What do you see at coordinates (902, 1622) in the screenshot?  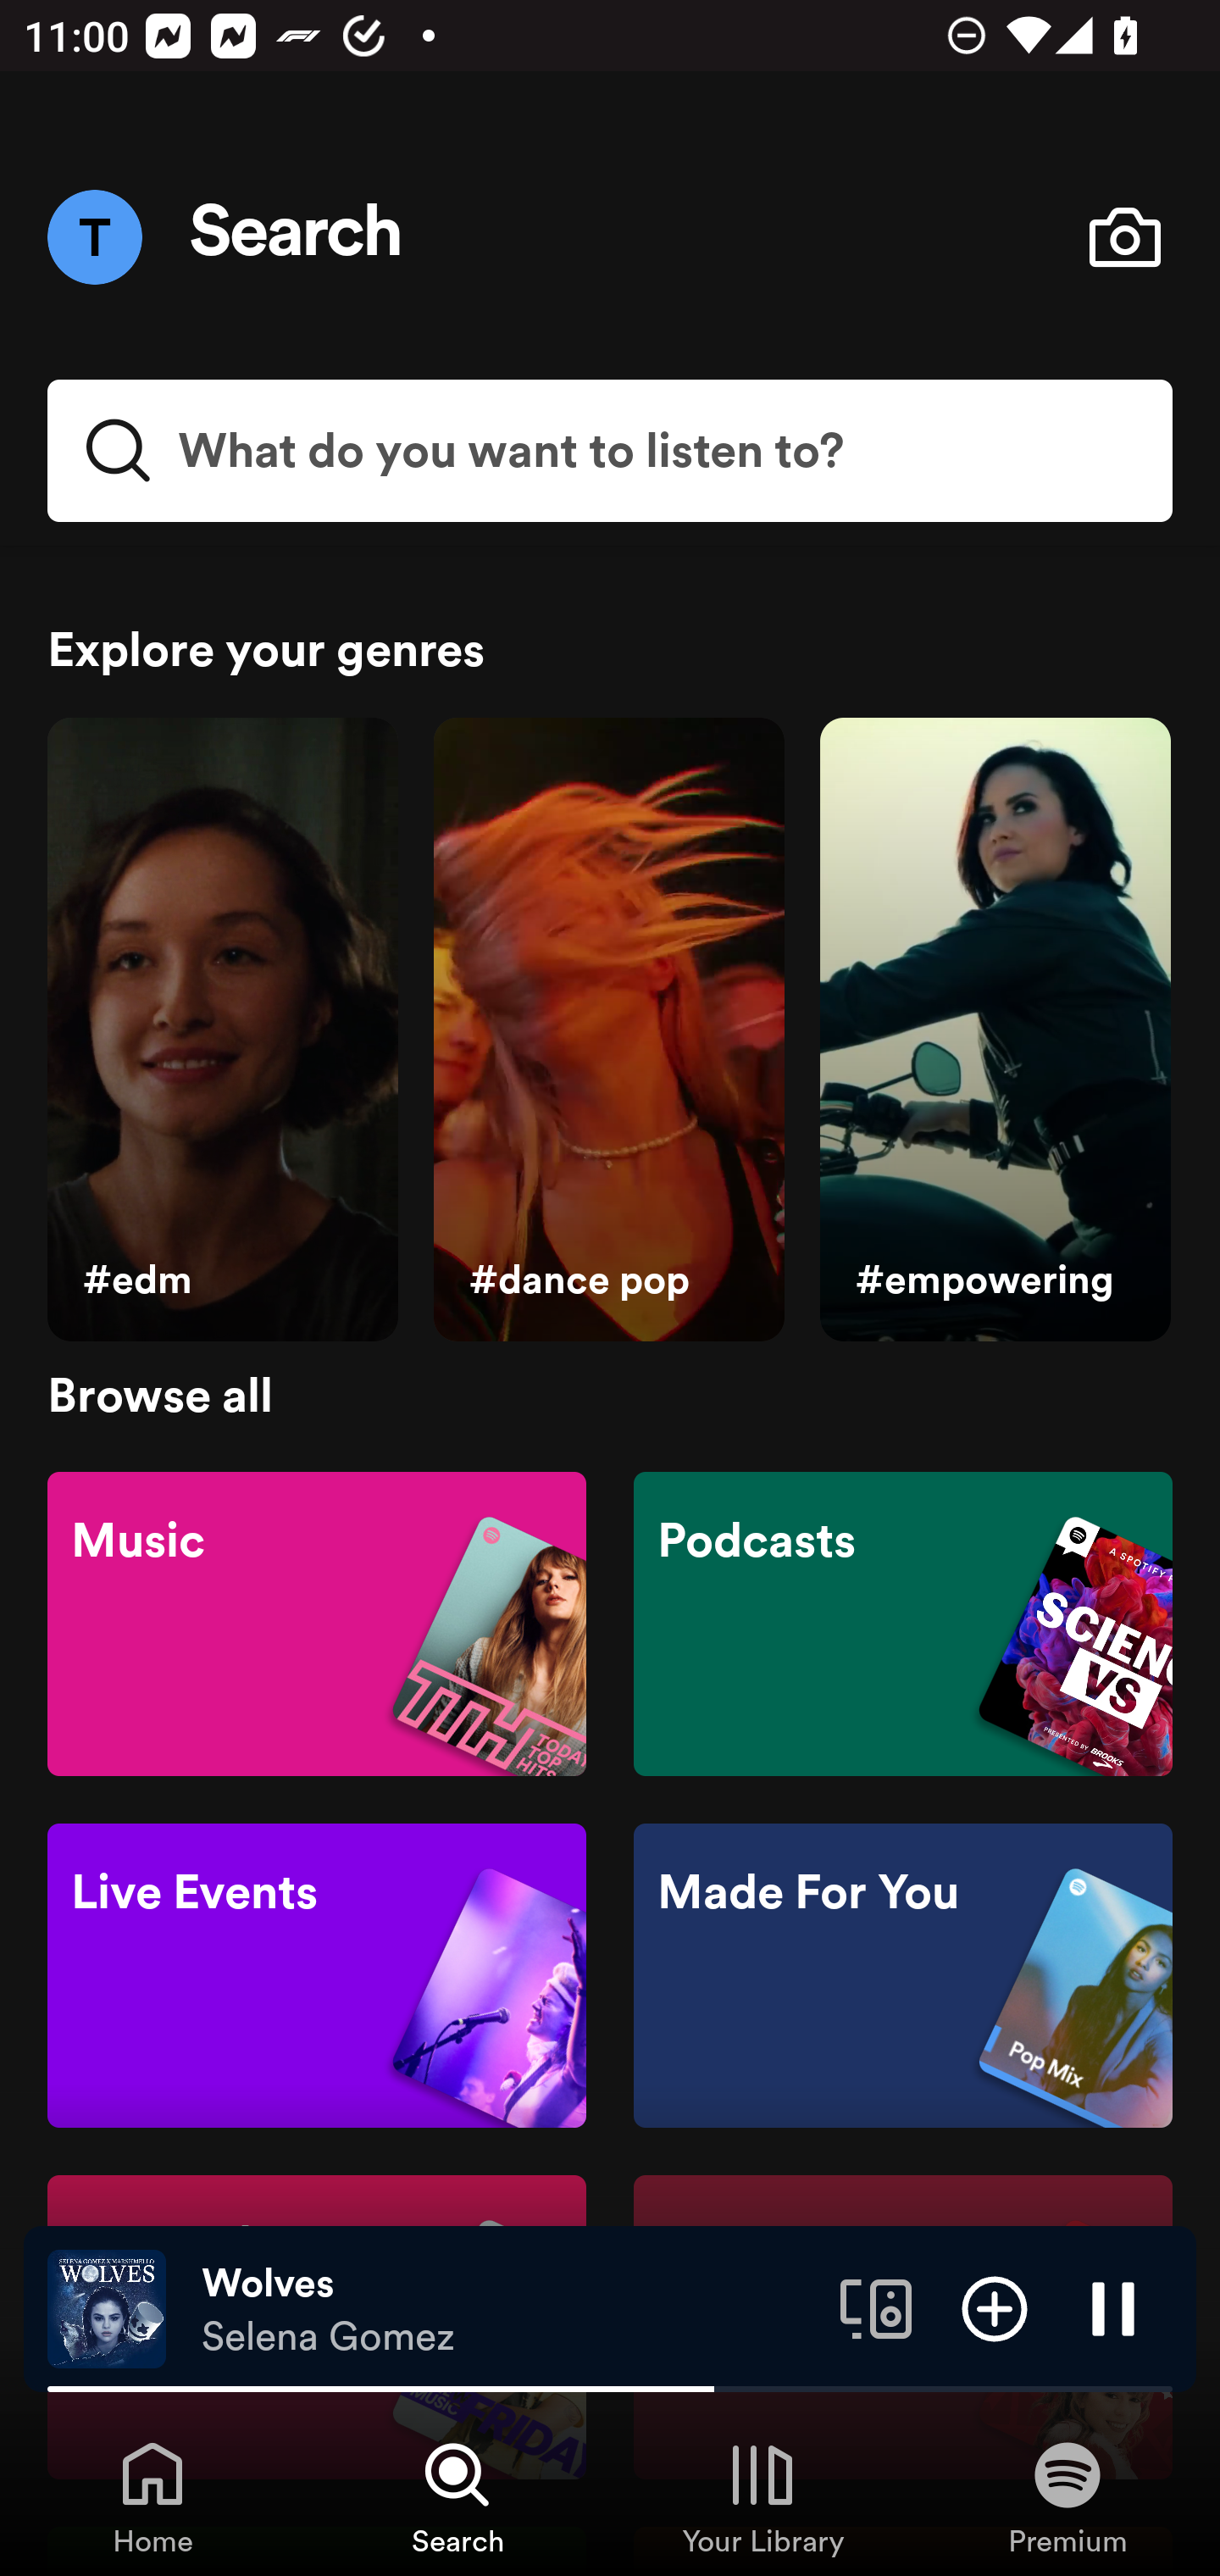 I see `Podcasts` at bounding box center [902, 1622].